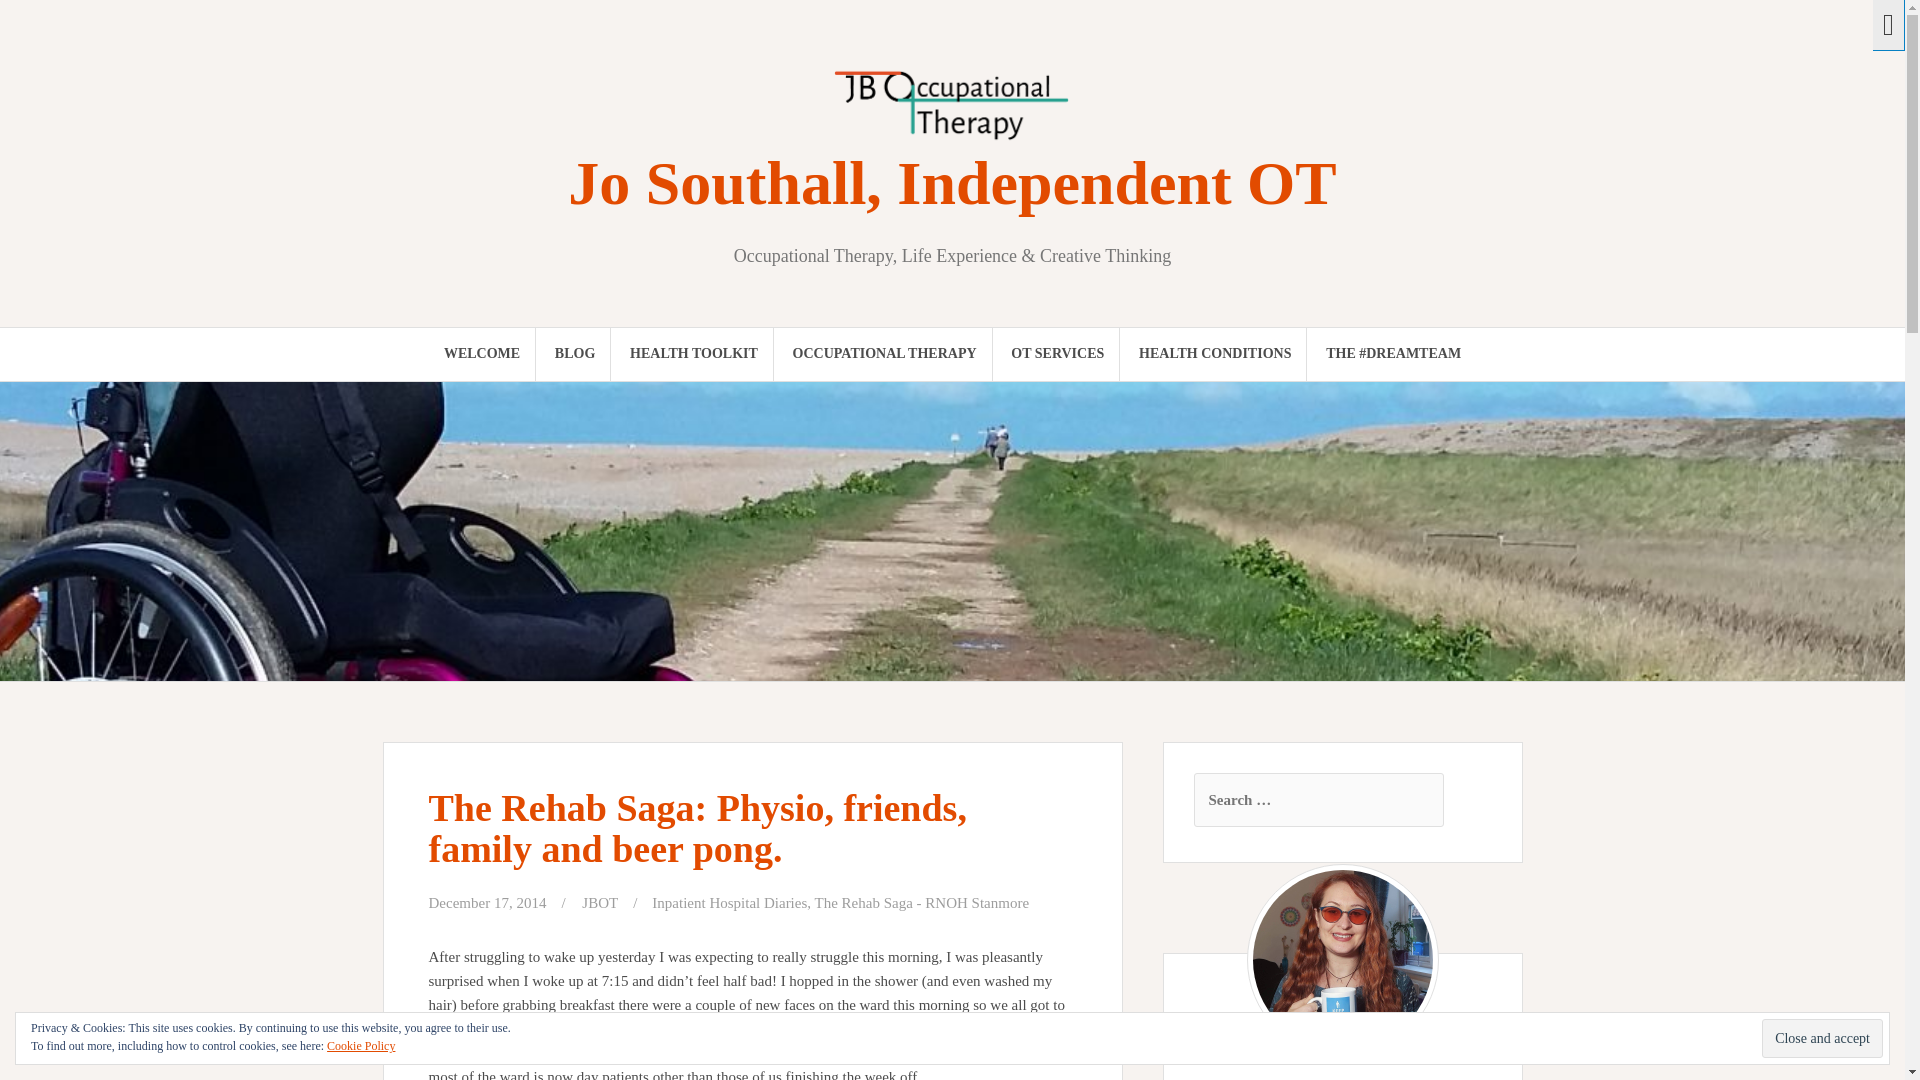 Image resolution: width=1920 pixels, height=1080 pixels. Describe the element at coordinates (884, 354) in the screenshot. I see `OCCUPATIONAL THERAPY` at that location.